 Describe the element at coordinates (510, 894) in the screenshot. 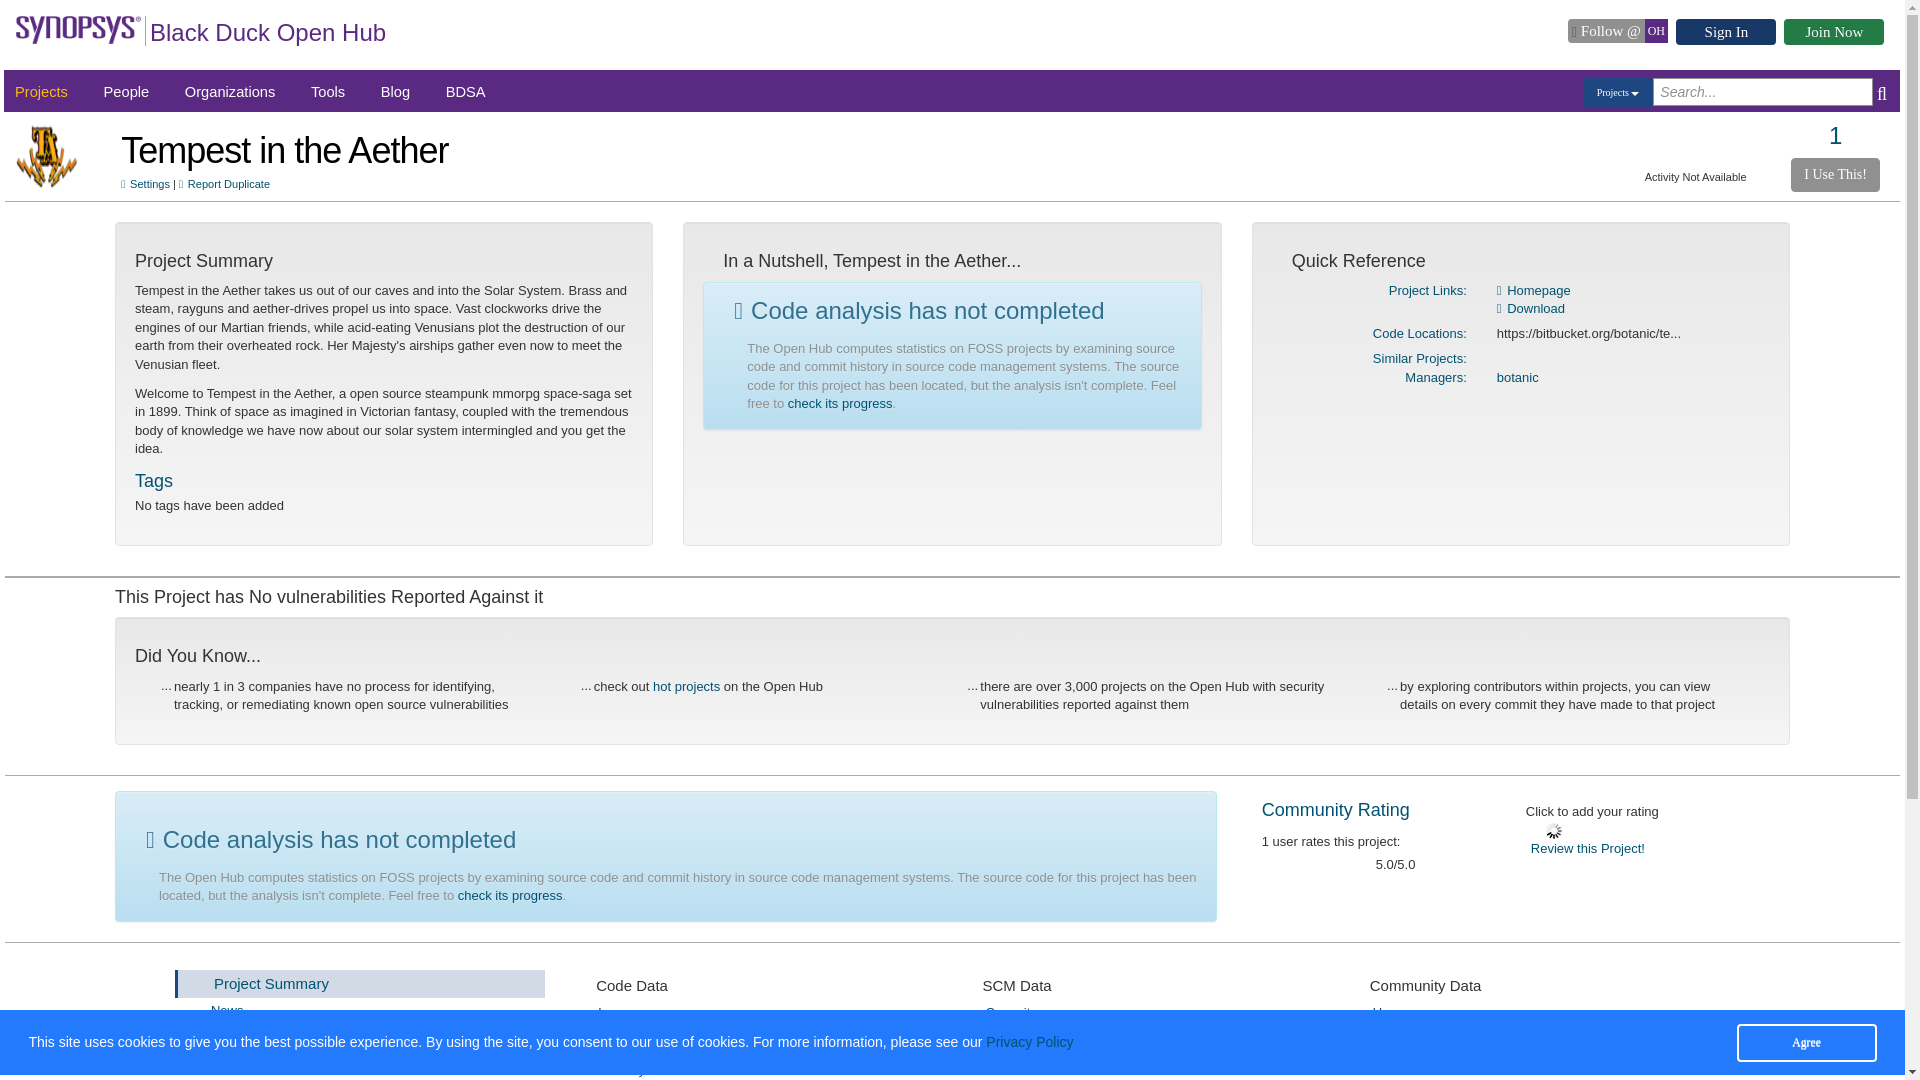

I see `check its progress` at that location.